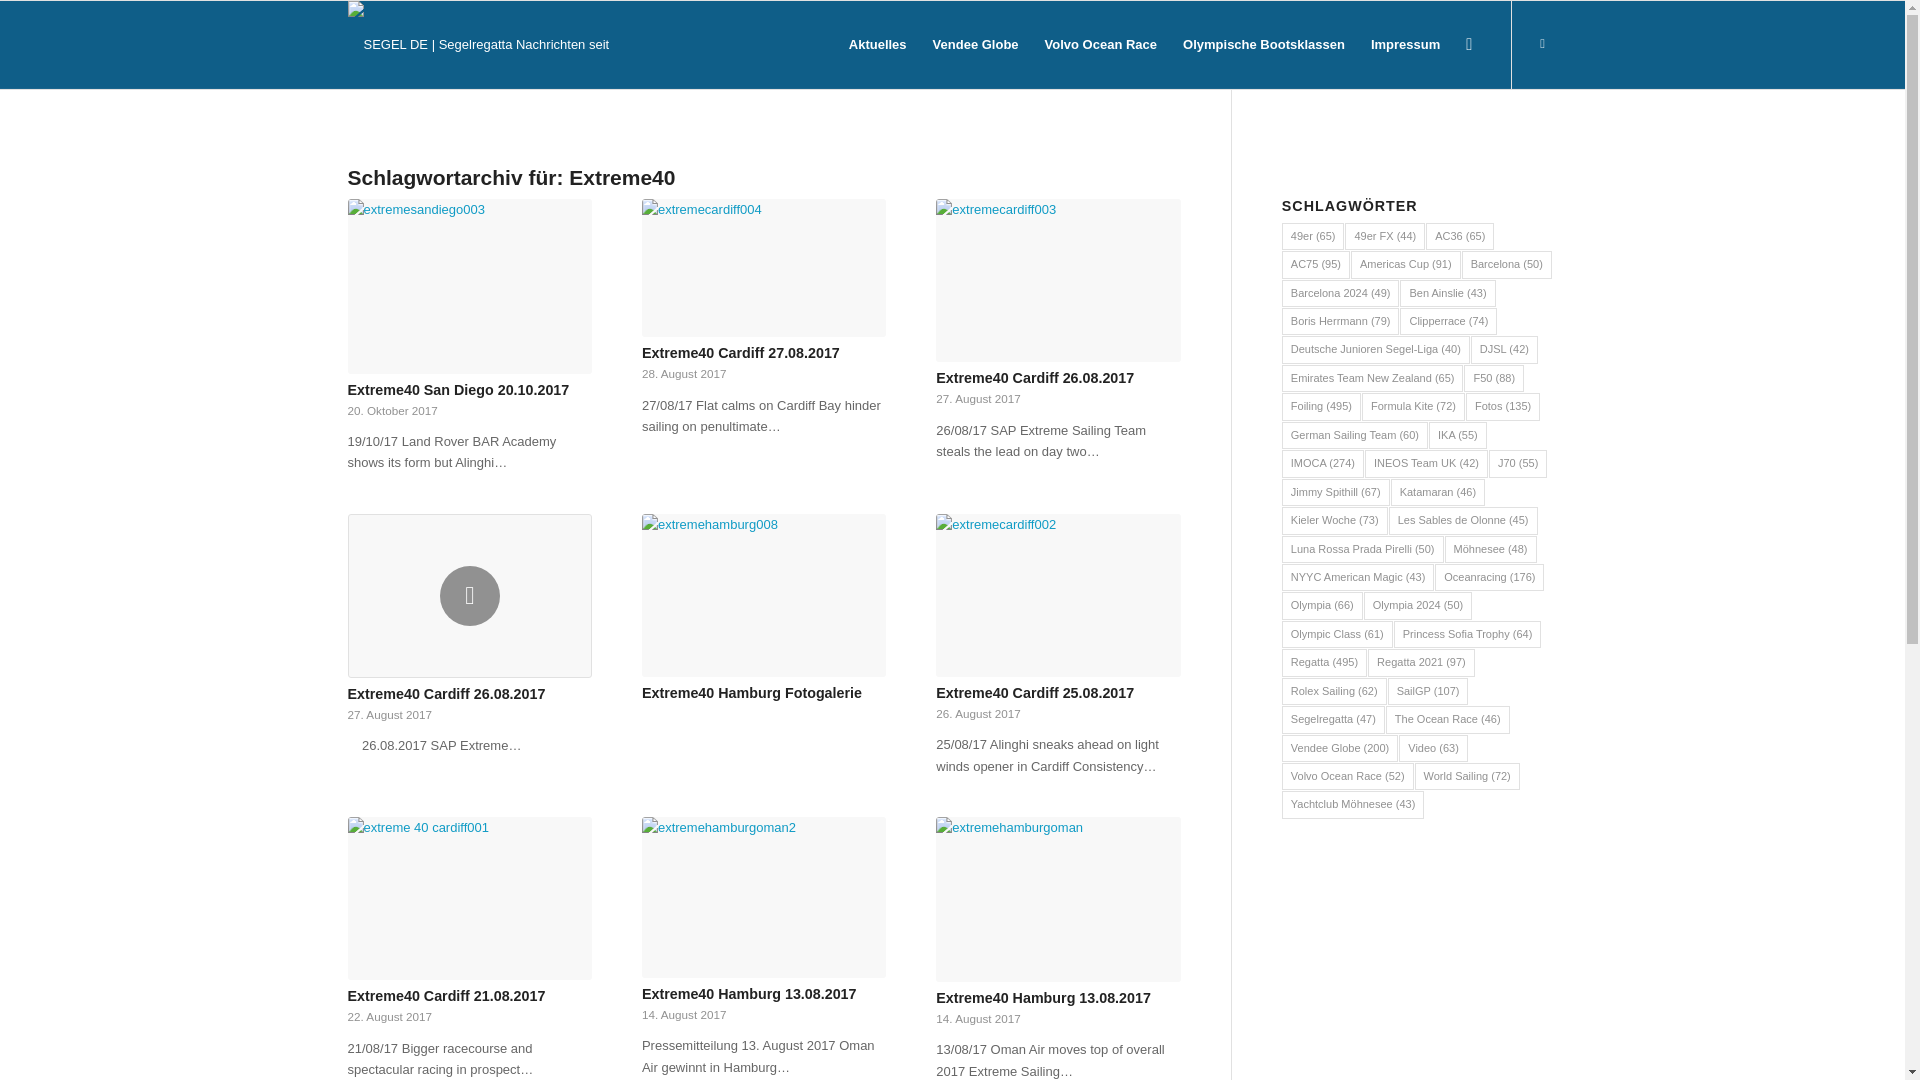  Describe the element at coordinates (1058, 596) in the screenshot. I see `Extreme40 Cardiff 25.08.2017` at that location.